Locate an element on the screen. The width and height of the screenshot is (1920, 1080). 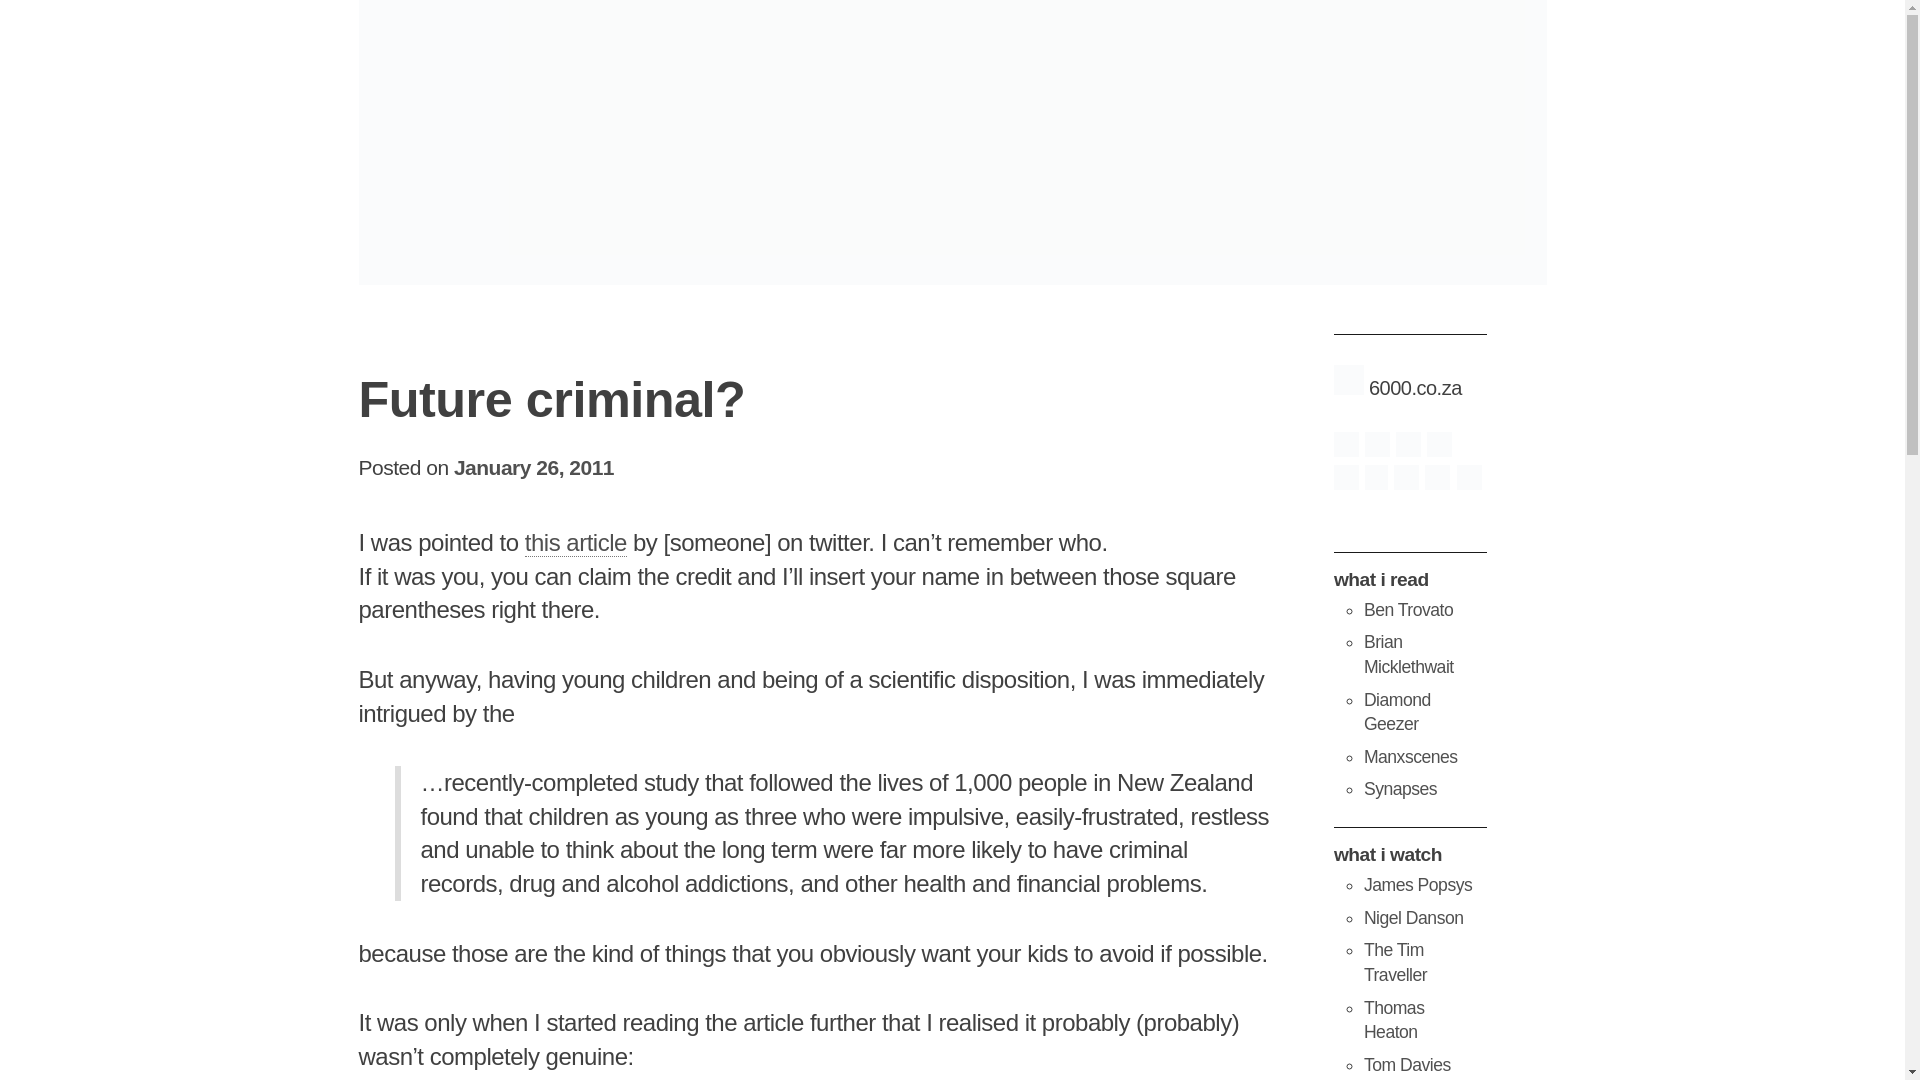
jacques talks mostly sense is located at coordinates (1400, 788).